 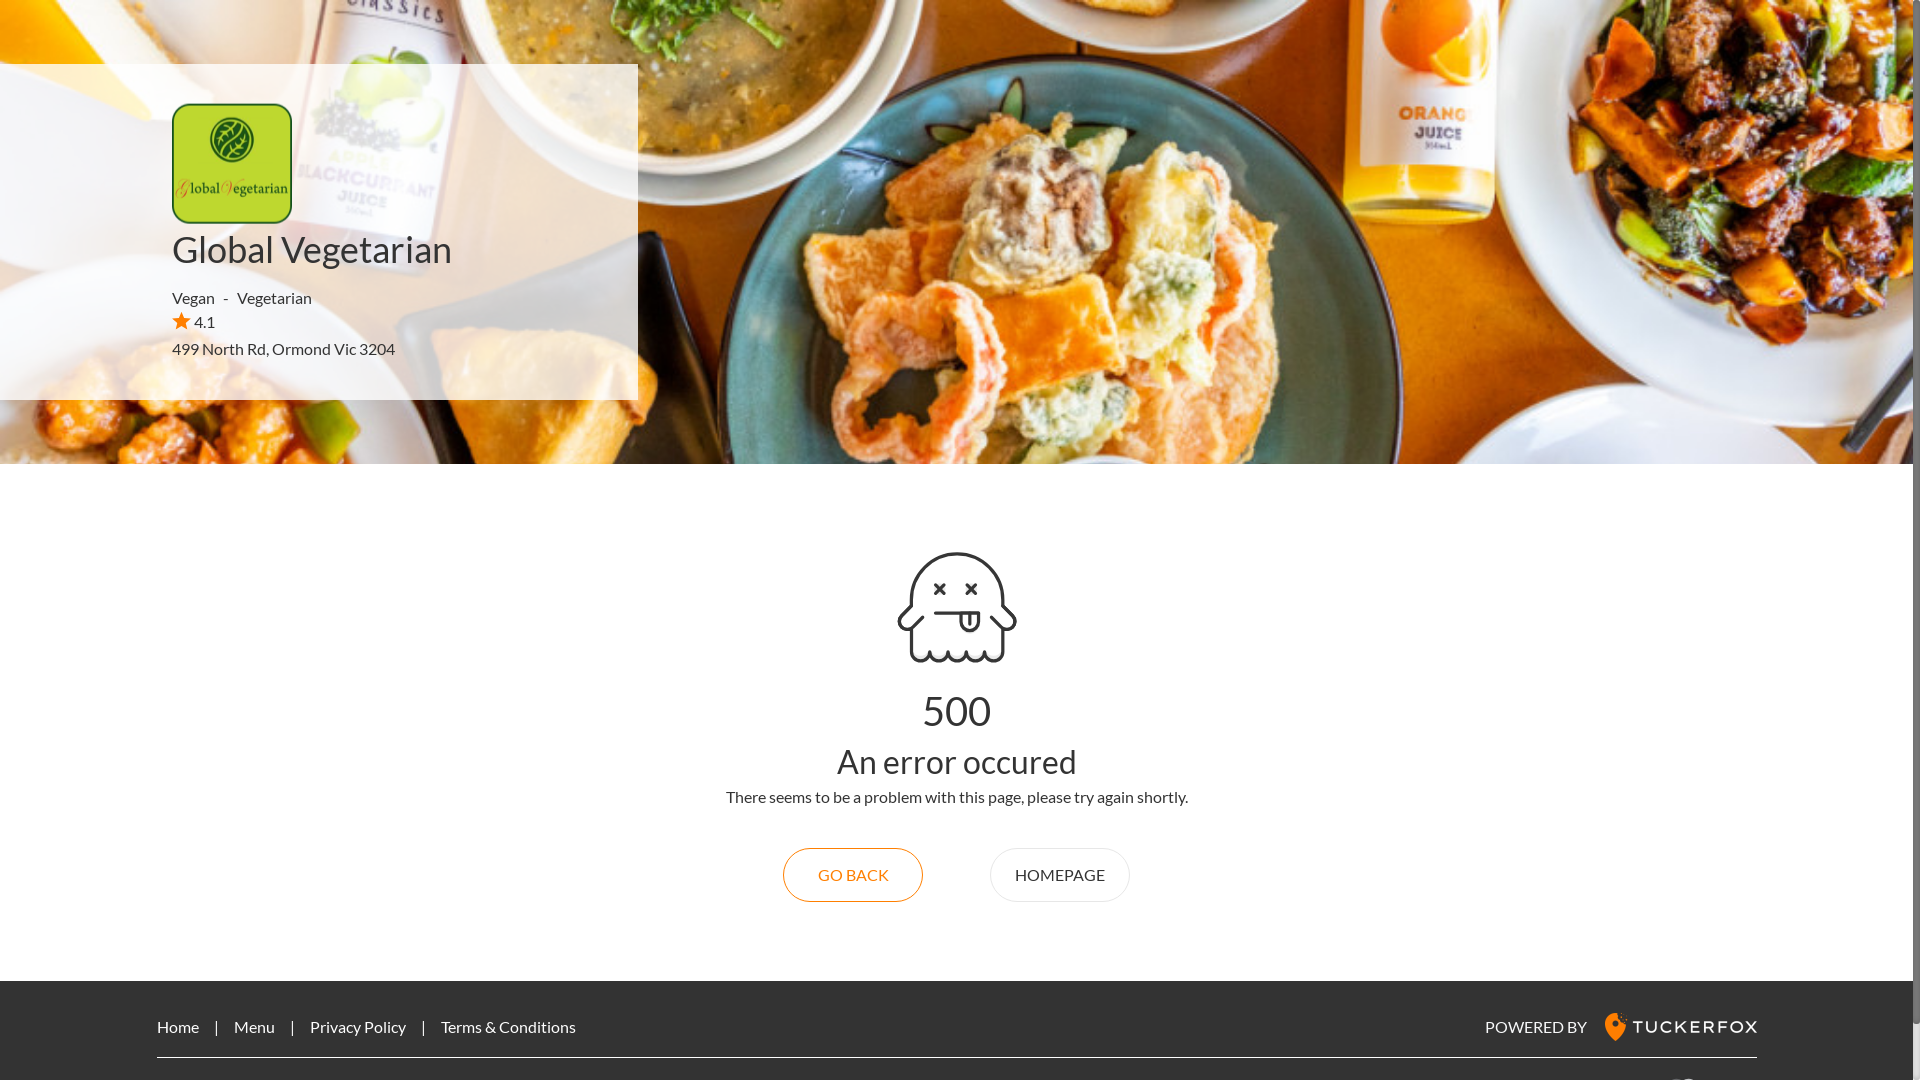 I want to click on GO BACK, so click(x=853, y=875).